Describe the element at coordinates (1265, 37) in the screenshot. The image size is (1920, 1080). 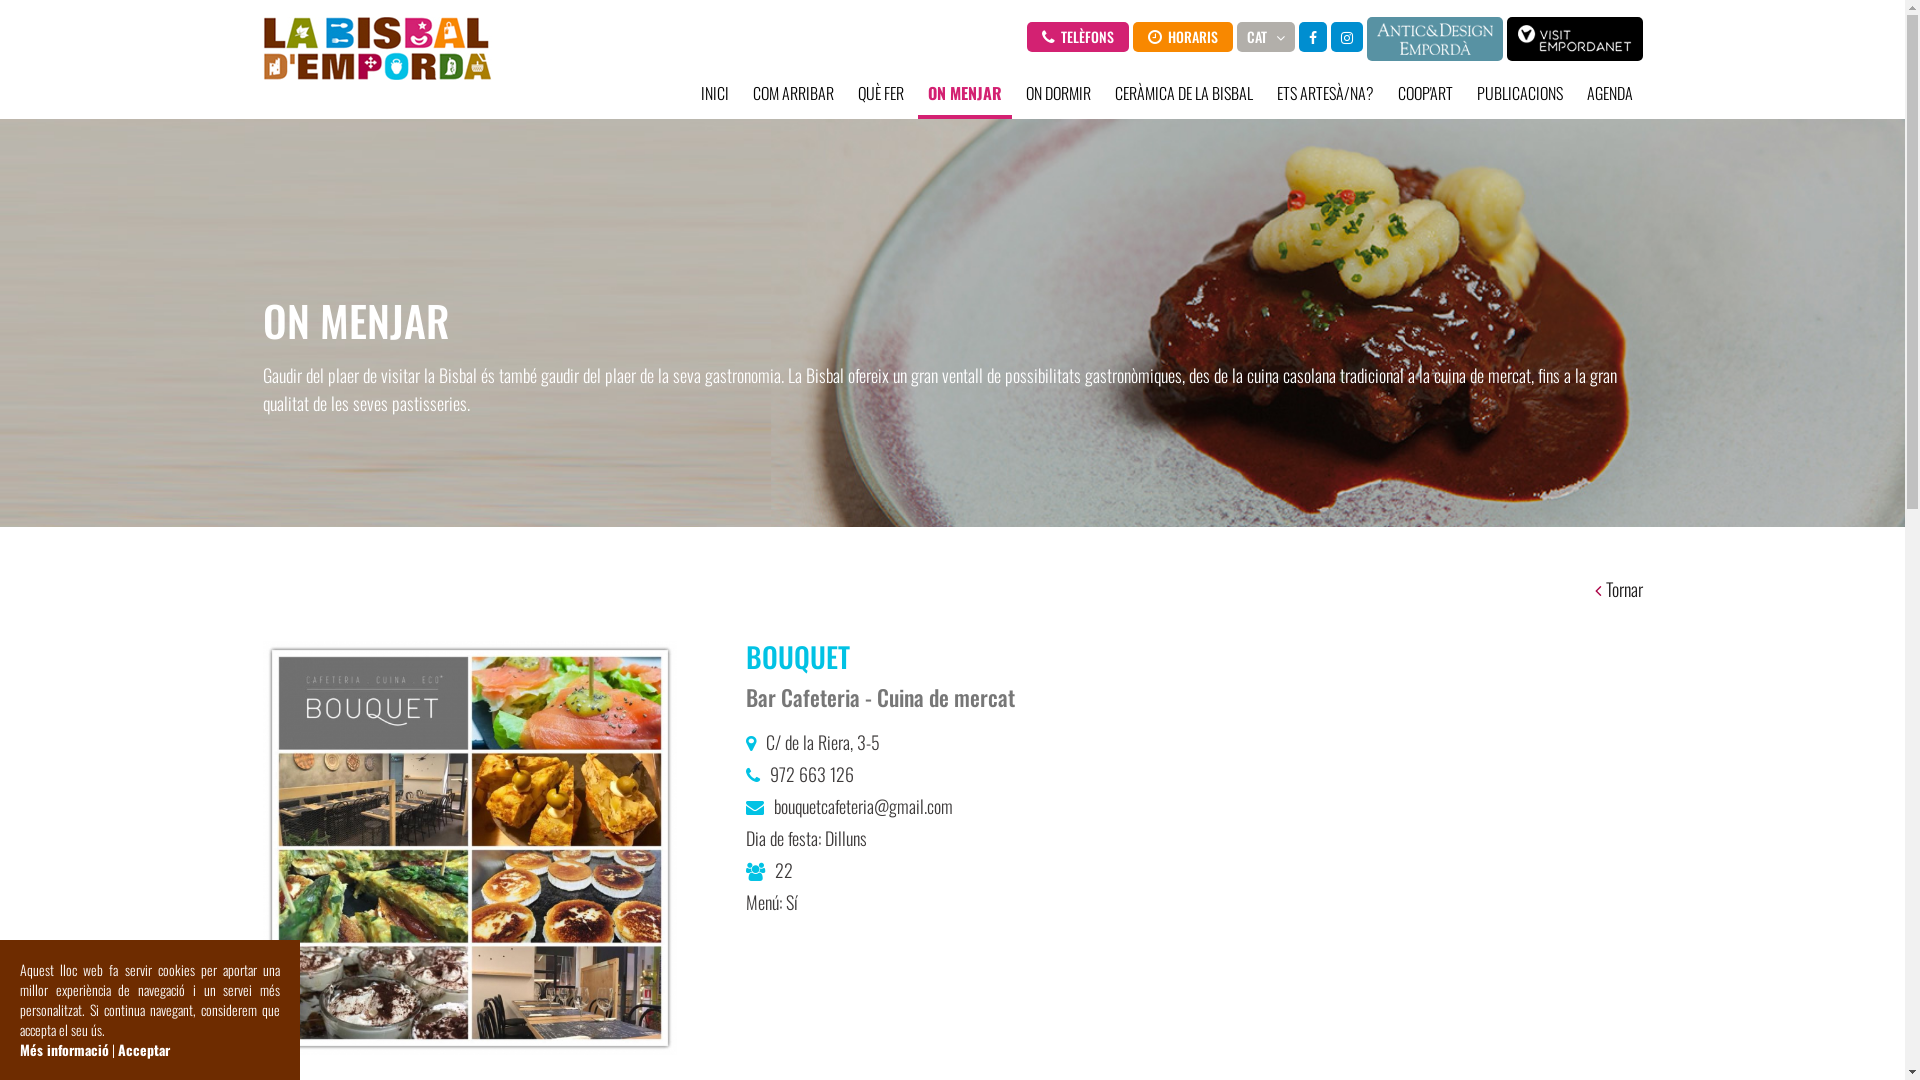
I see `CAT   ` at that location.